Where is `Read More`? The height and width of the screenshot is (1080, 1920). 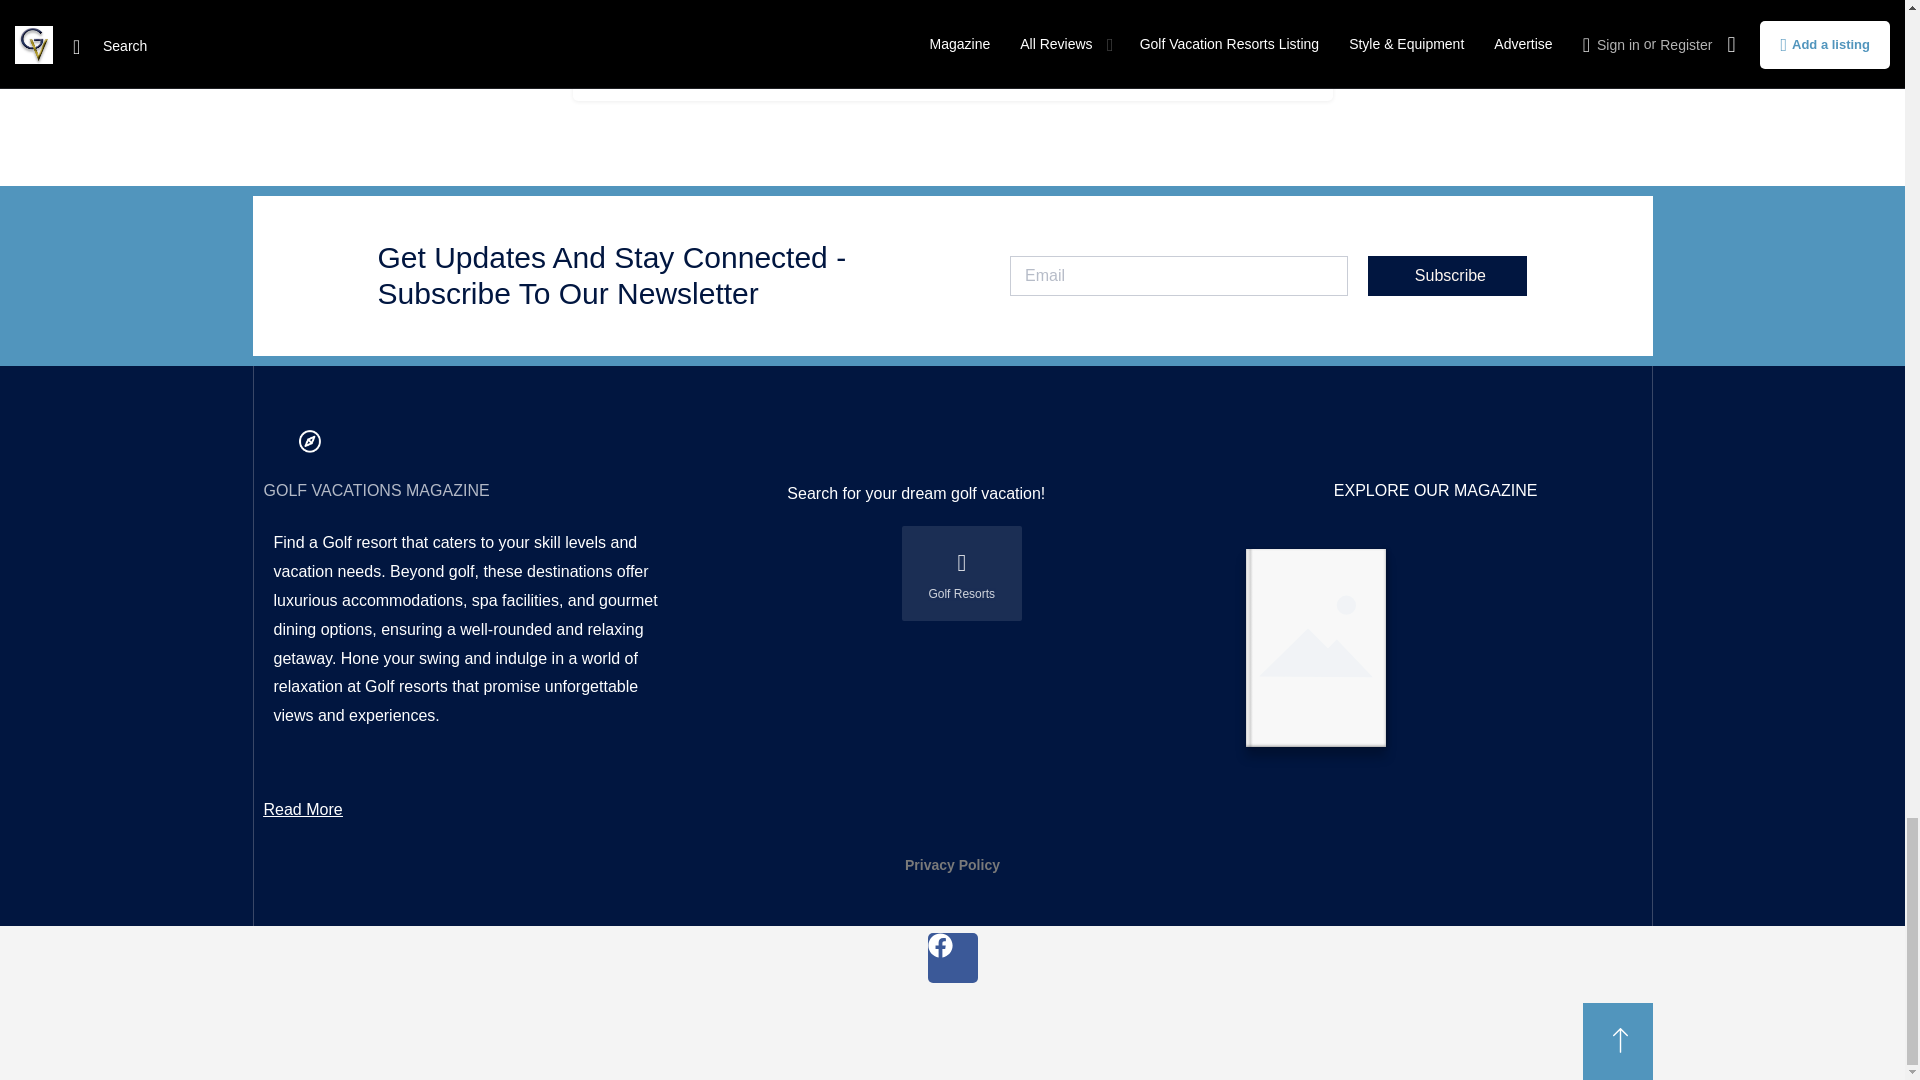 Read More is located at coordinates (304, 810).